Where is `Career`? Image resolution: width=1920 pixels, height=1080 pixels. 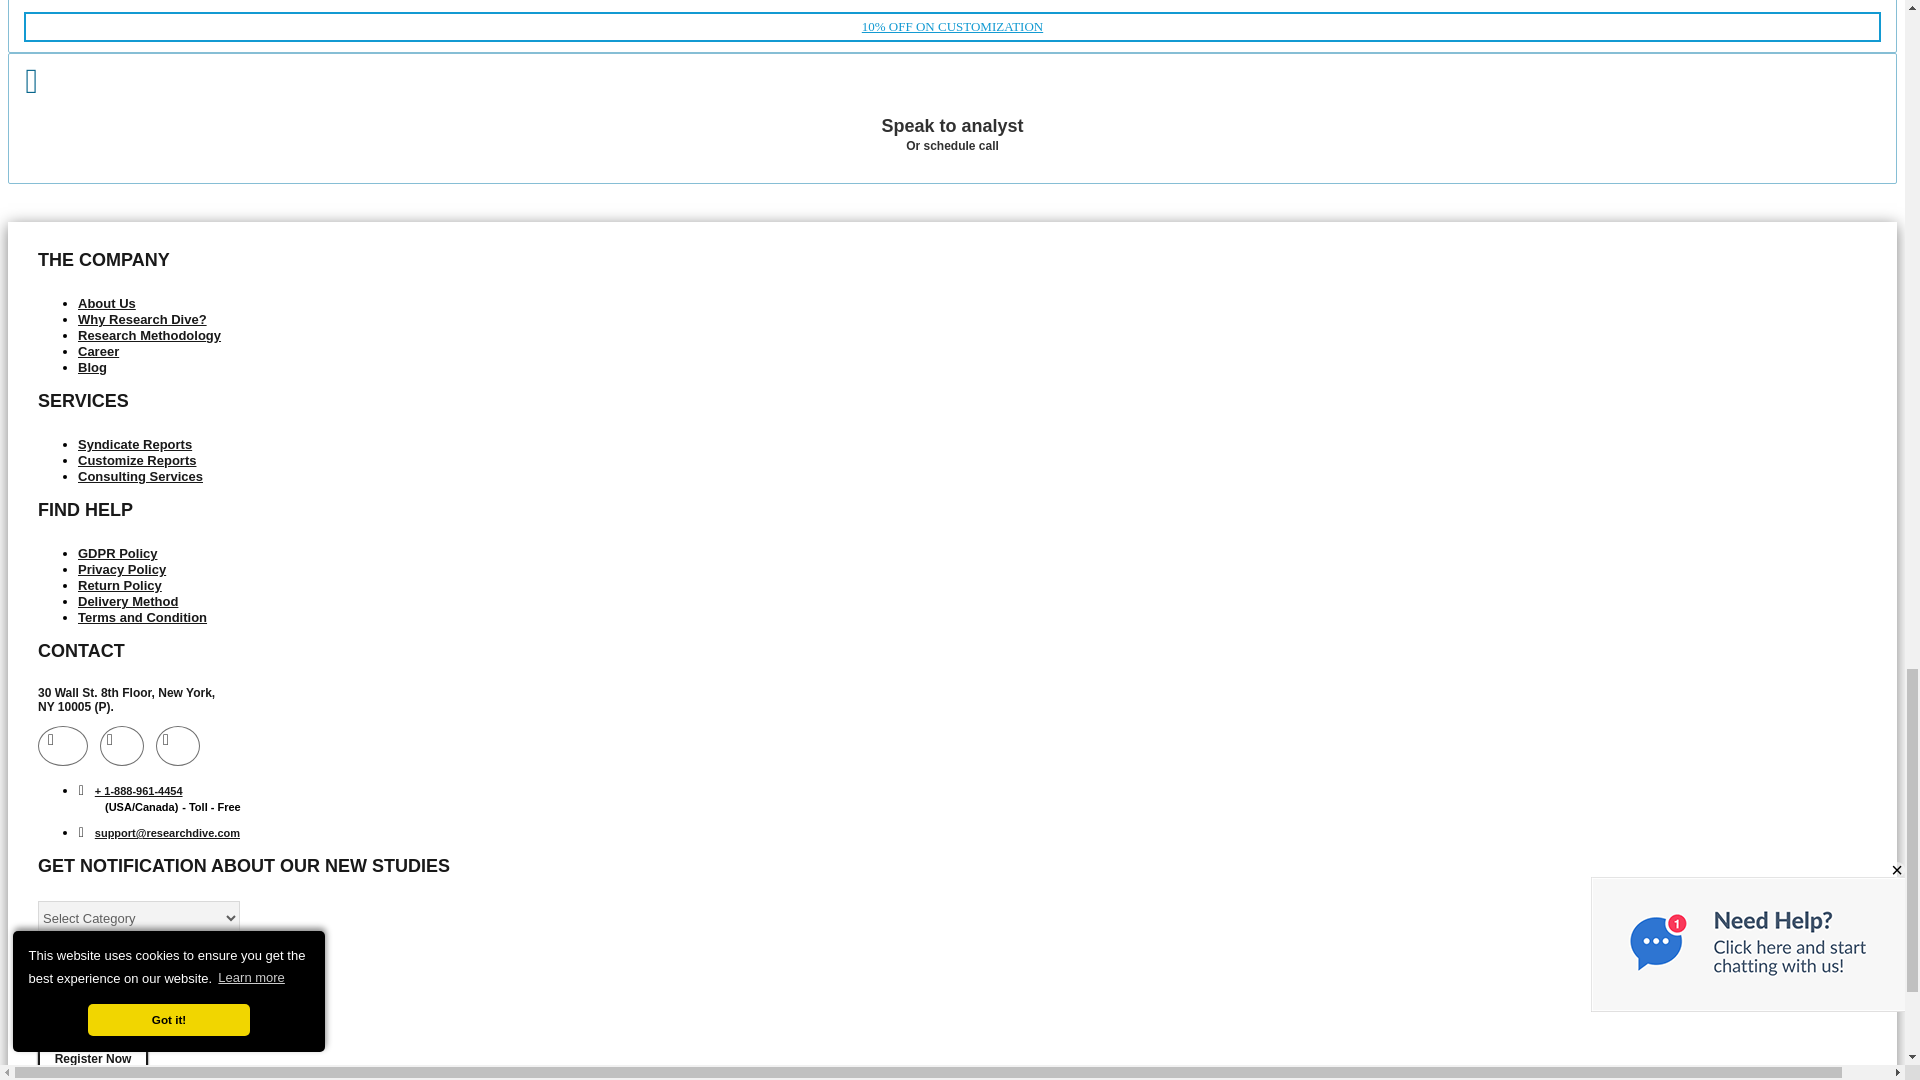
Career is located at coordinates (98, 351).